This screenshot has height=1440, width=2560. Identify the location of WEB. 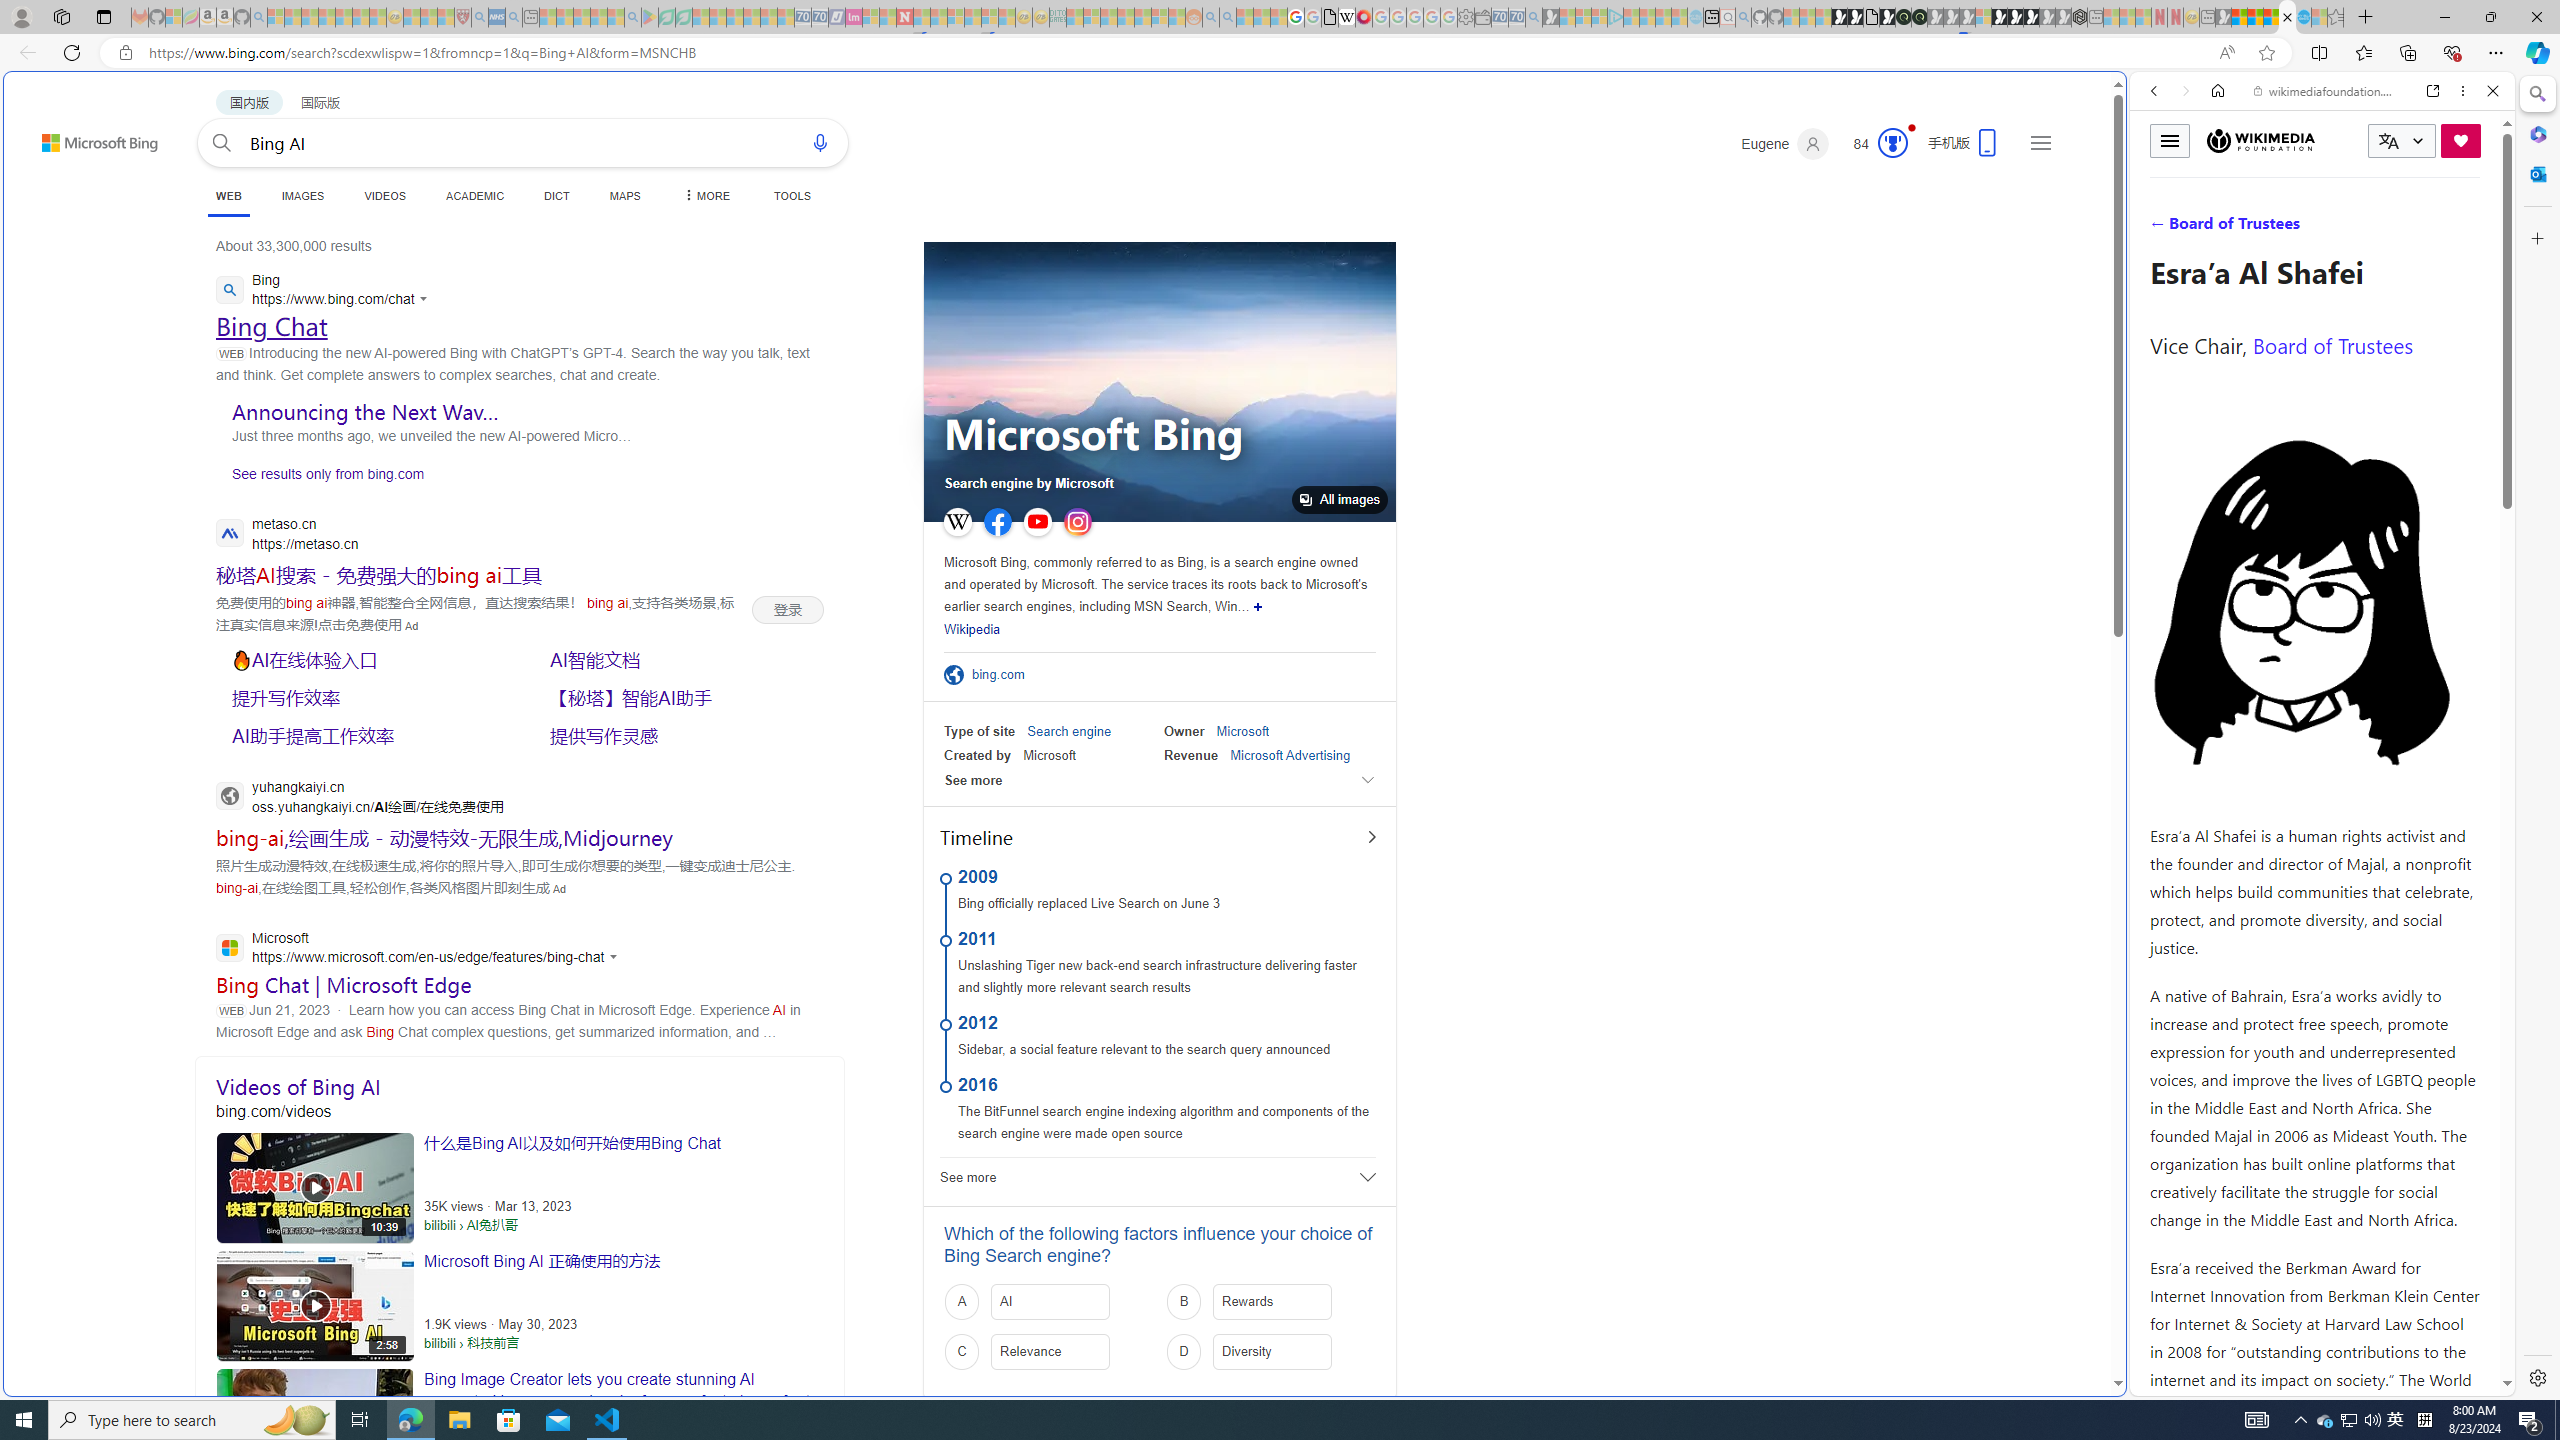
(228, 198).